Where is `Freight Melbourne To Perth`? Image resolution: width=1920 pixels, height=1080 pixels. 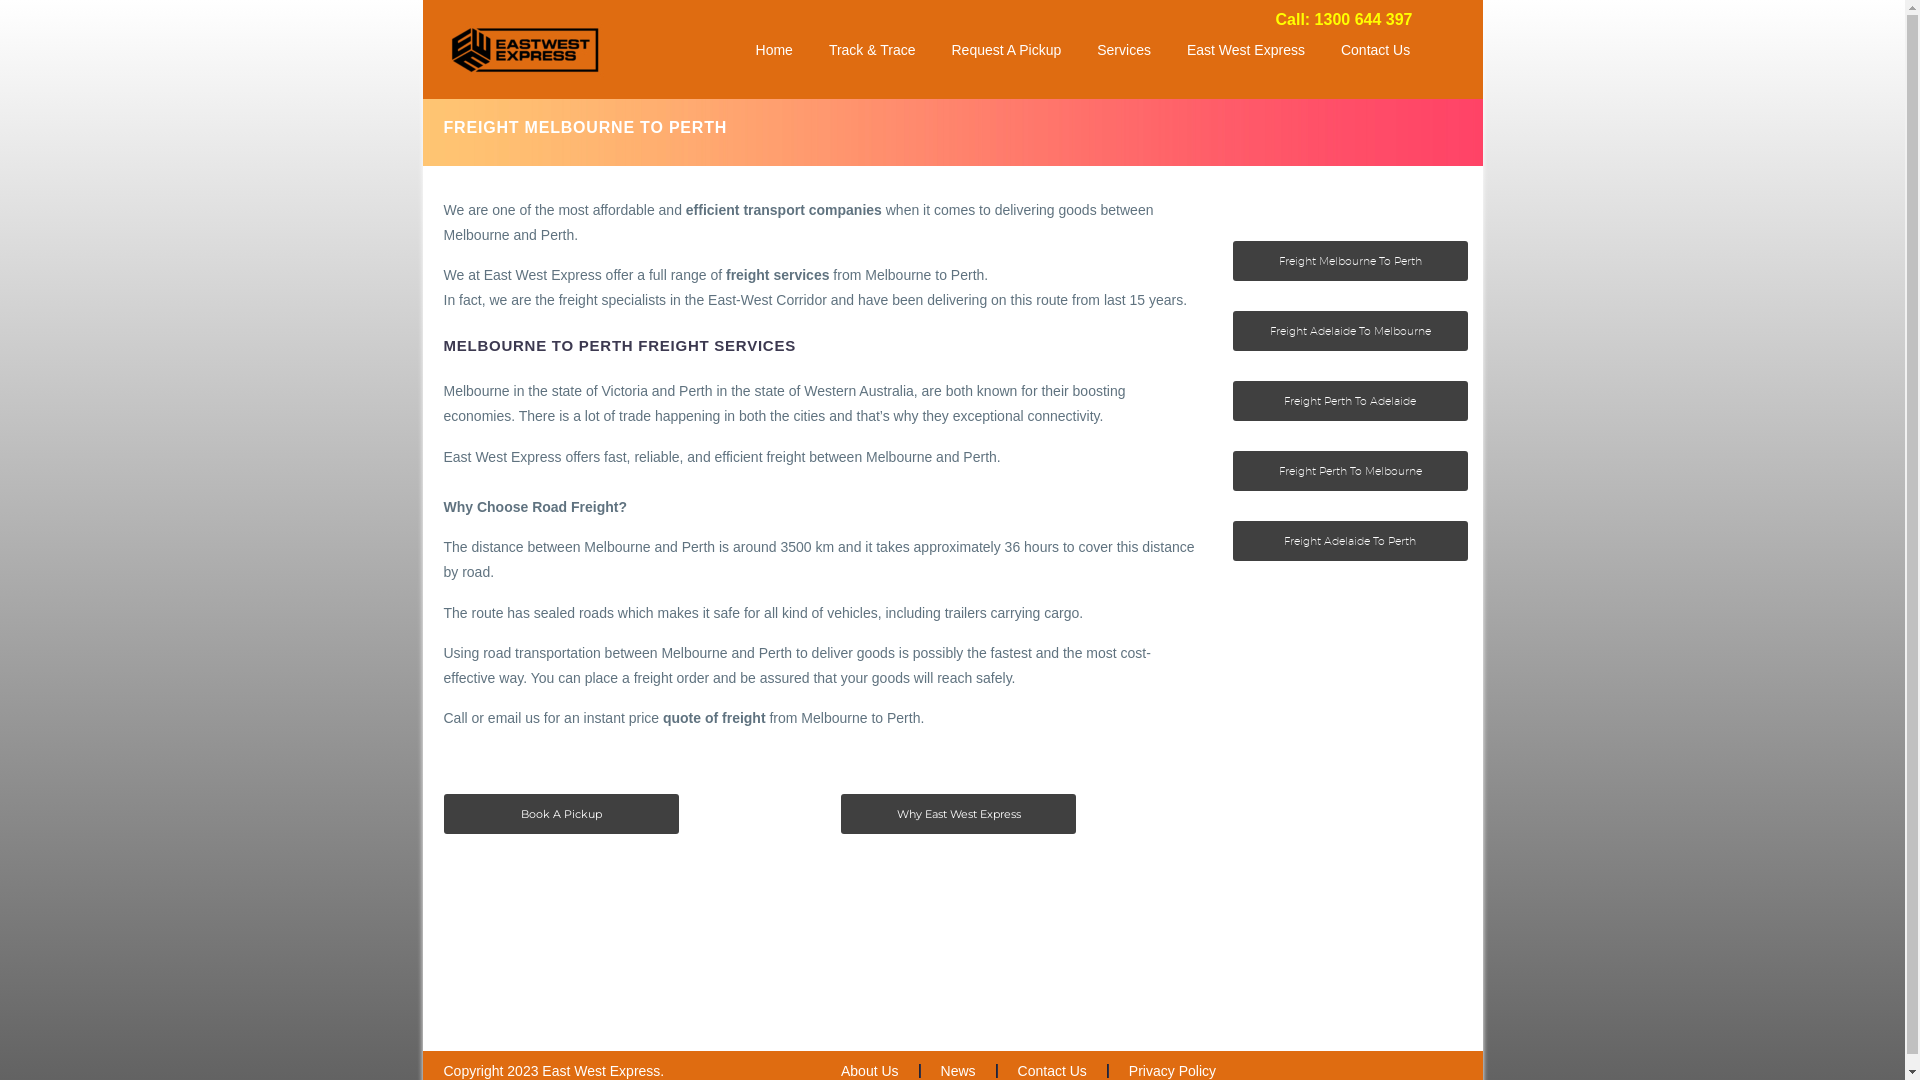
Freight Melbourne To Perth is located at coordinates (1350, 261).